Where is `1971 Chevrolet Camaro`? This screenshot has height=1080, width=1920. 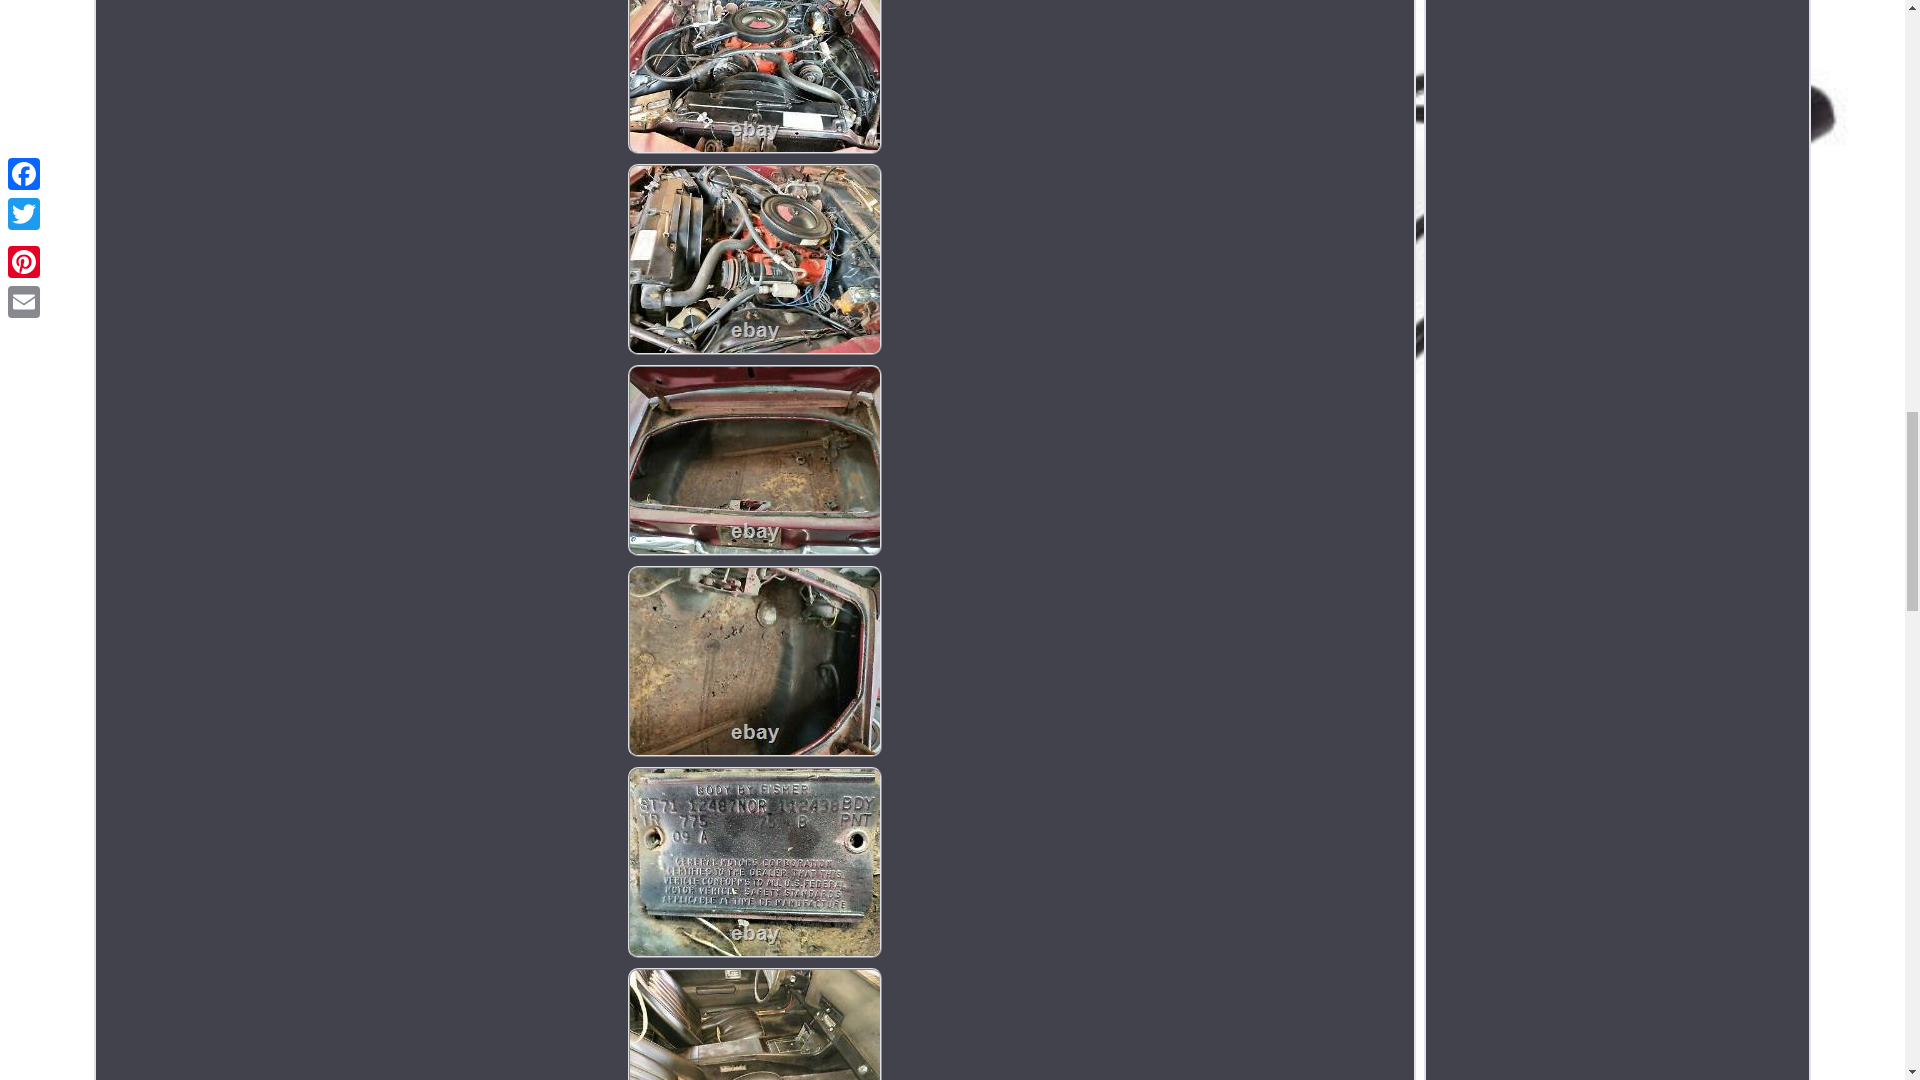 1971 Chevrolet Camaro is located at coordinates (754, 260).